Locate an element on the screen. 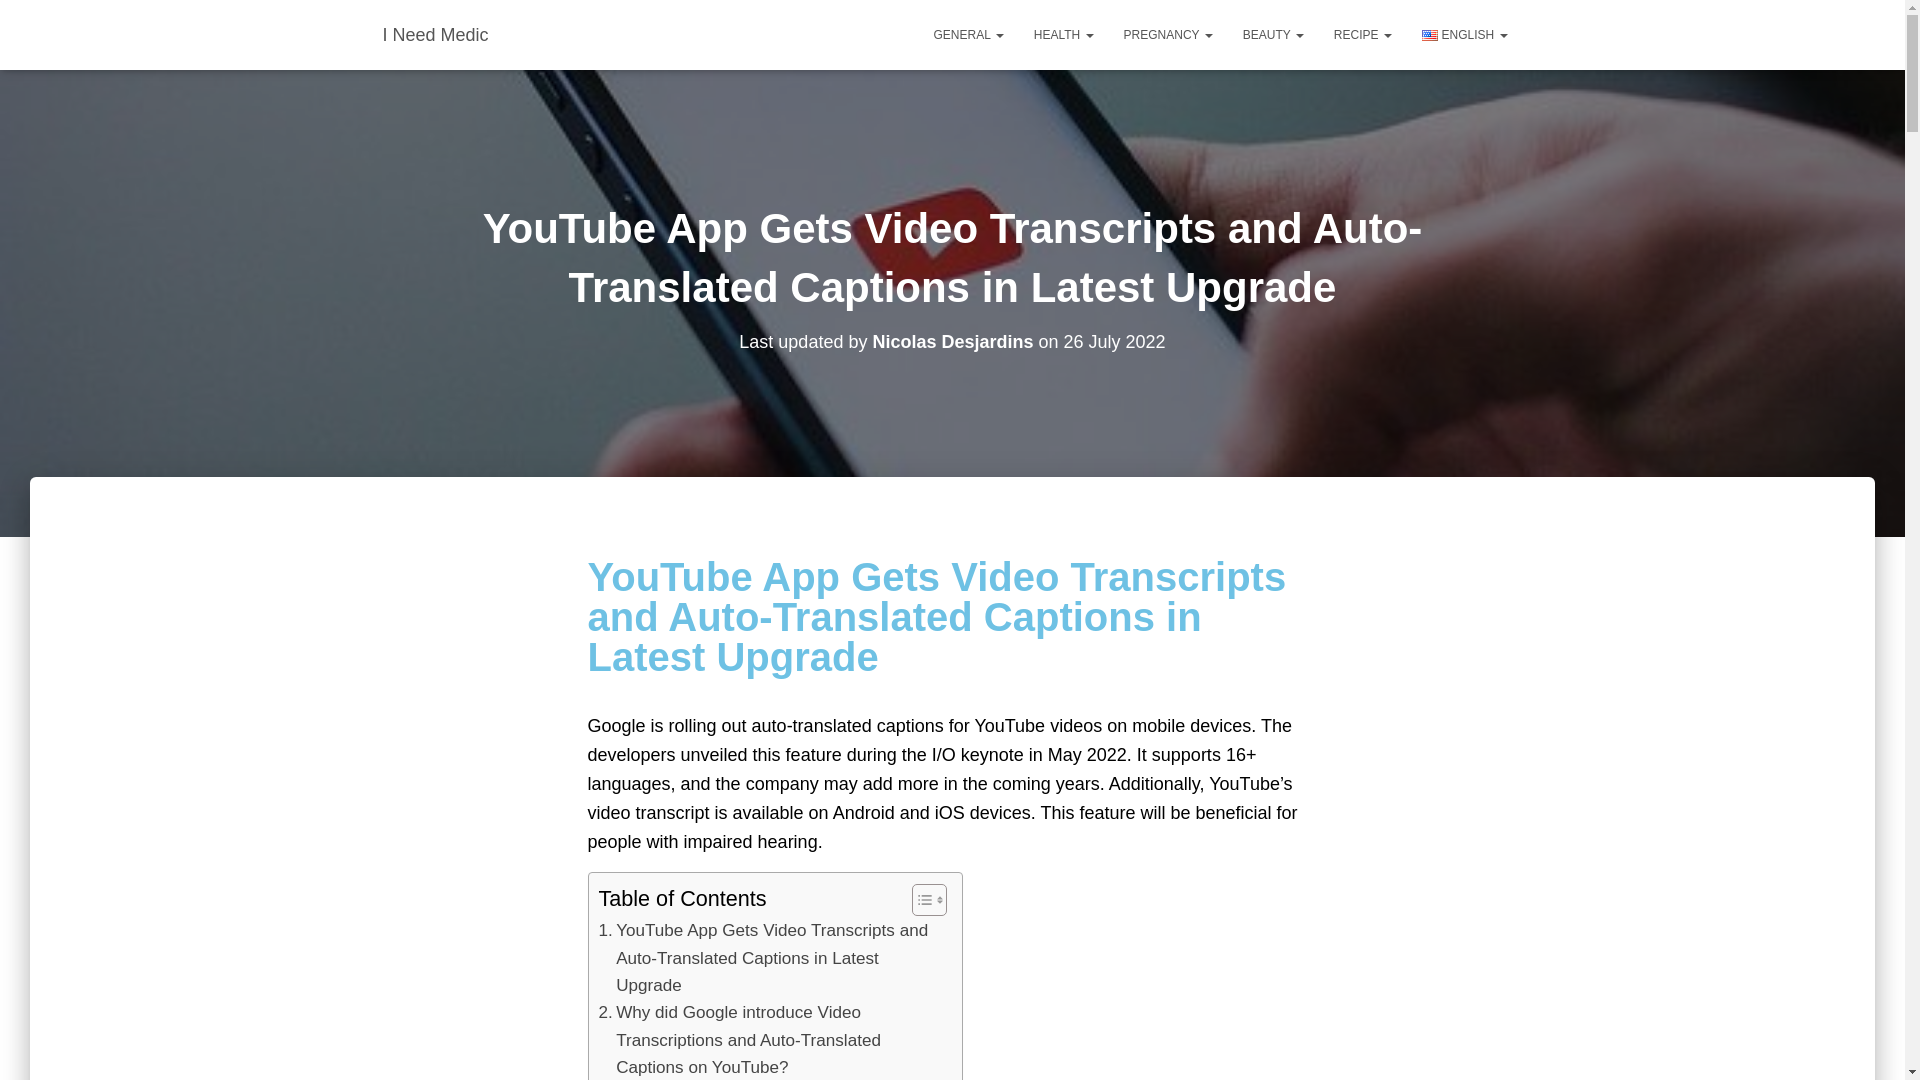 The width and height of the screenshot is (1920, 1080). Pregnancy is located at coordinates (1168, 34).